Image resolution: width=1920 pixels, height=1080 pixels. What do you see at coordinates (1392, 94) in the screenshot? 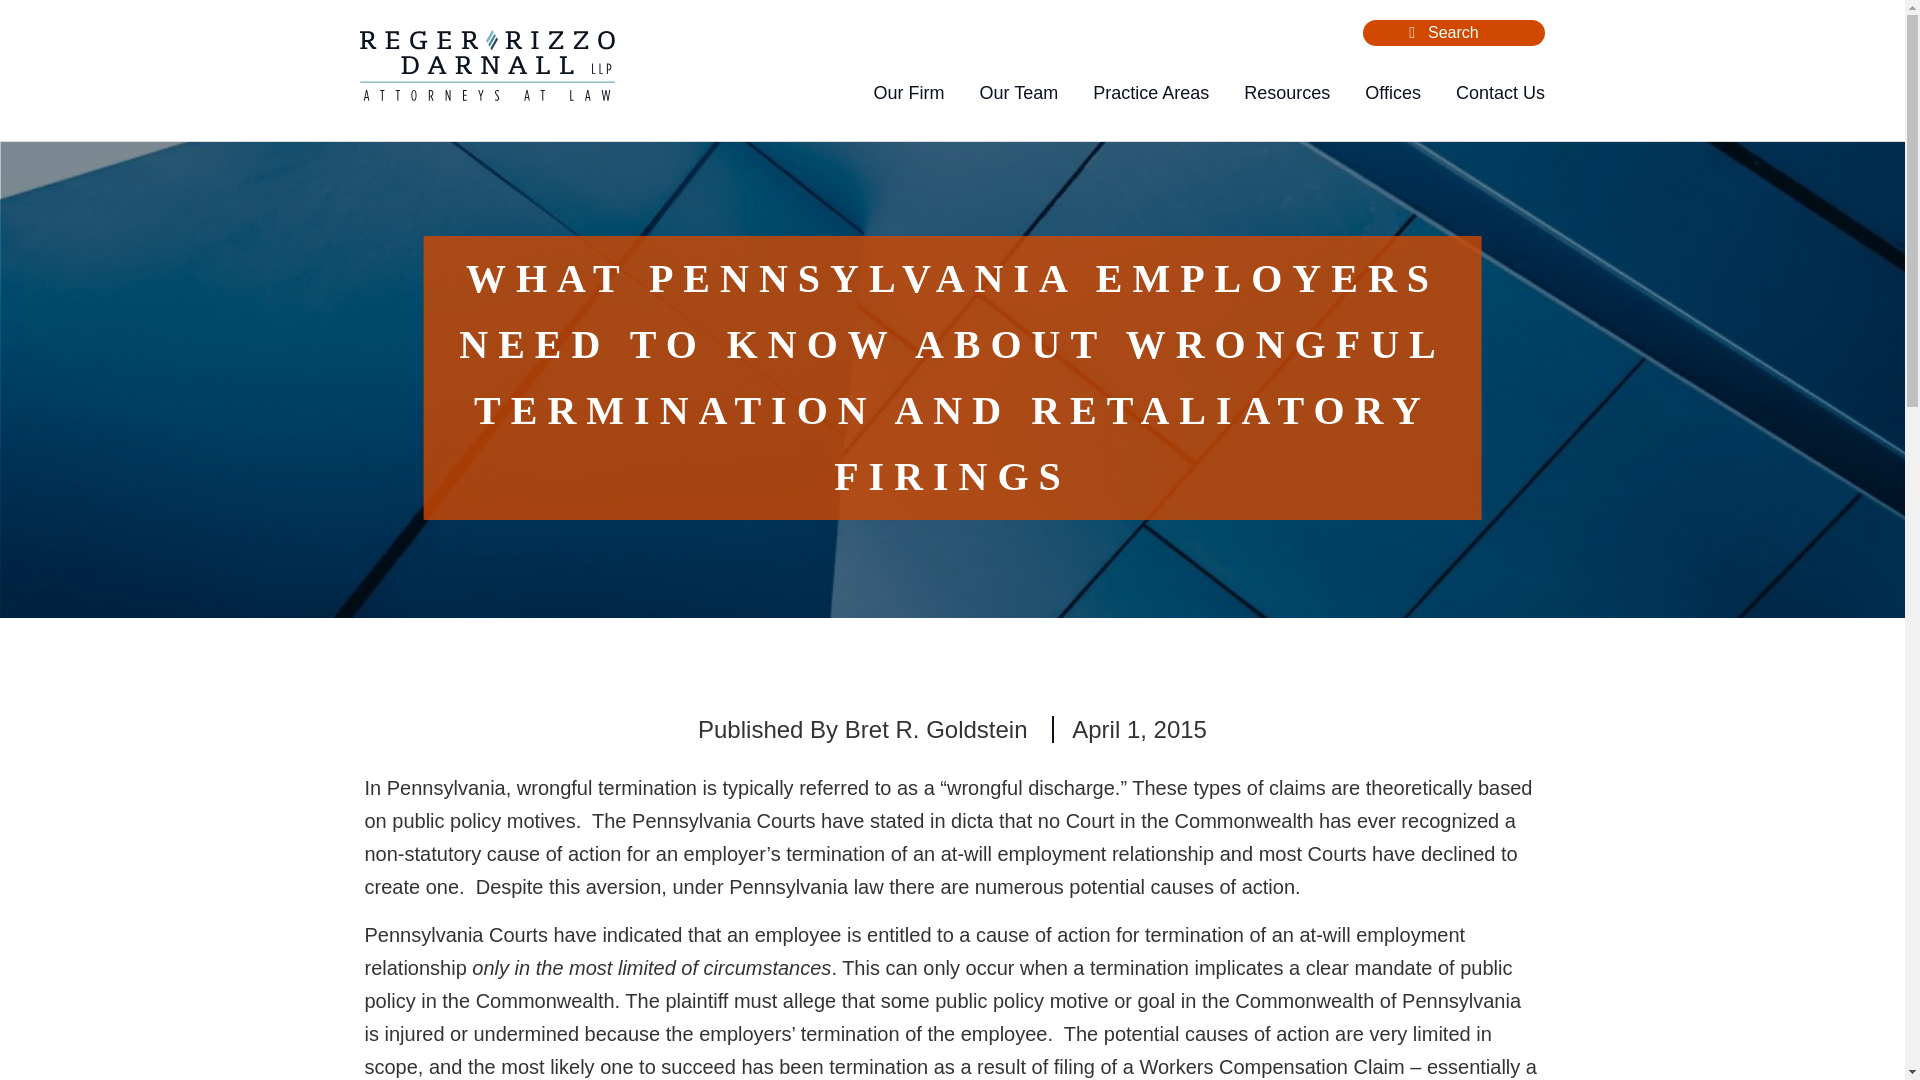
I see `Offices` at bounding box center [1392, 94].